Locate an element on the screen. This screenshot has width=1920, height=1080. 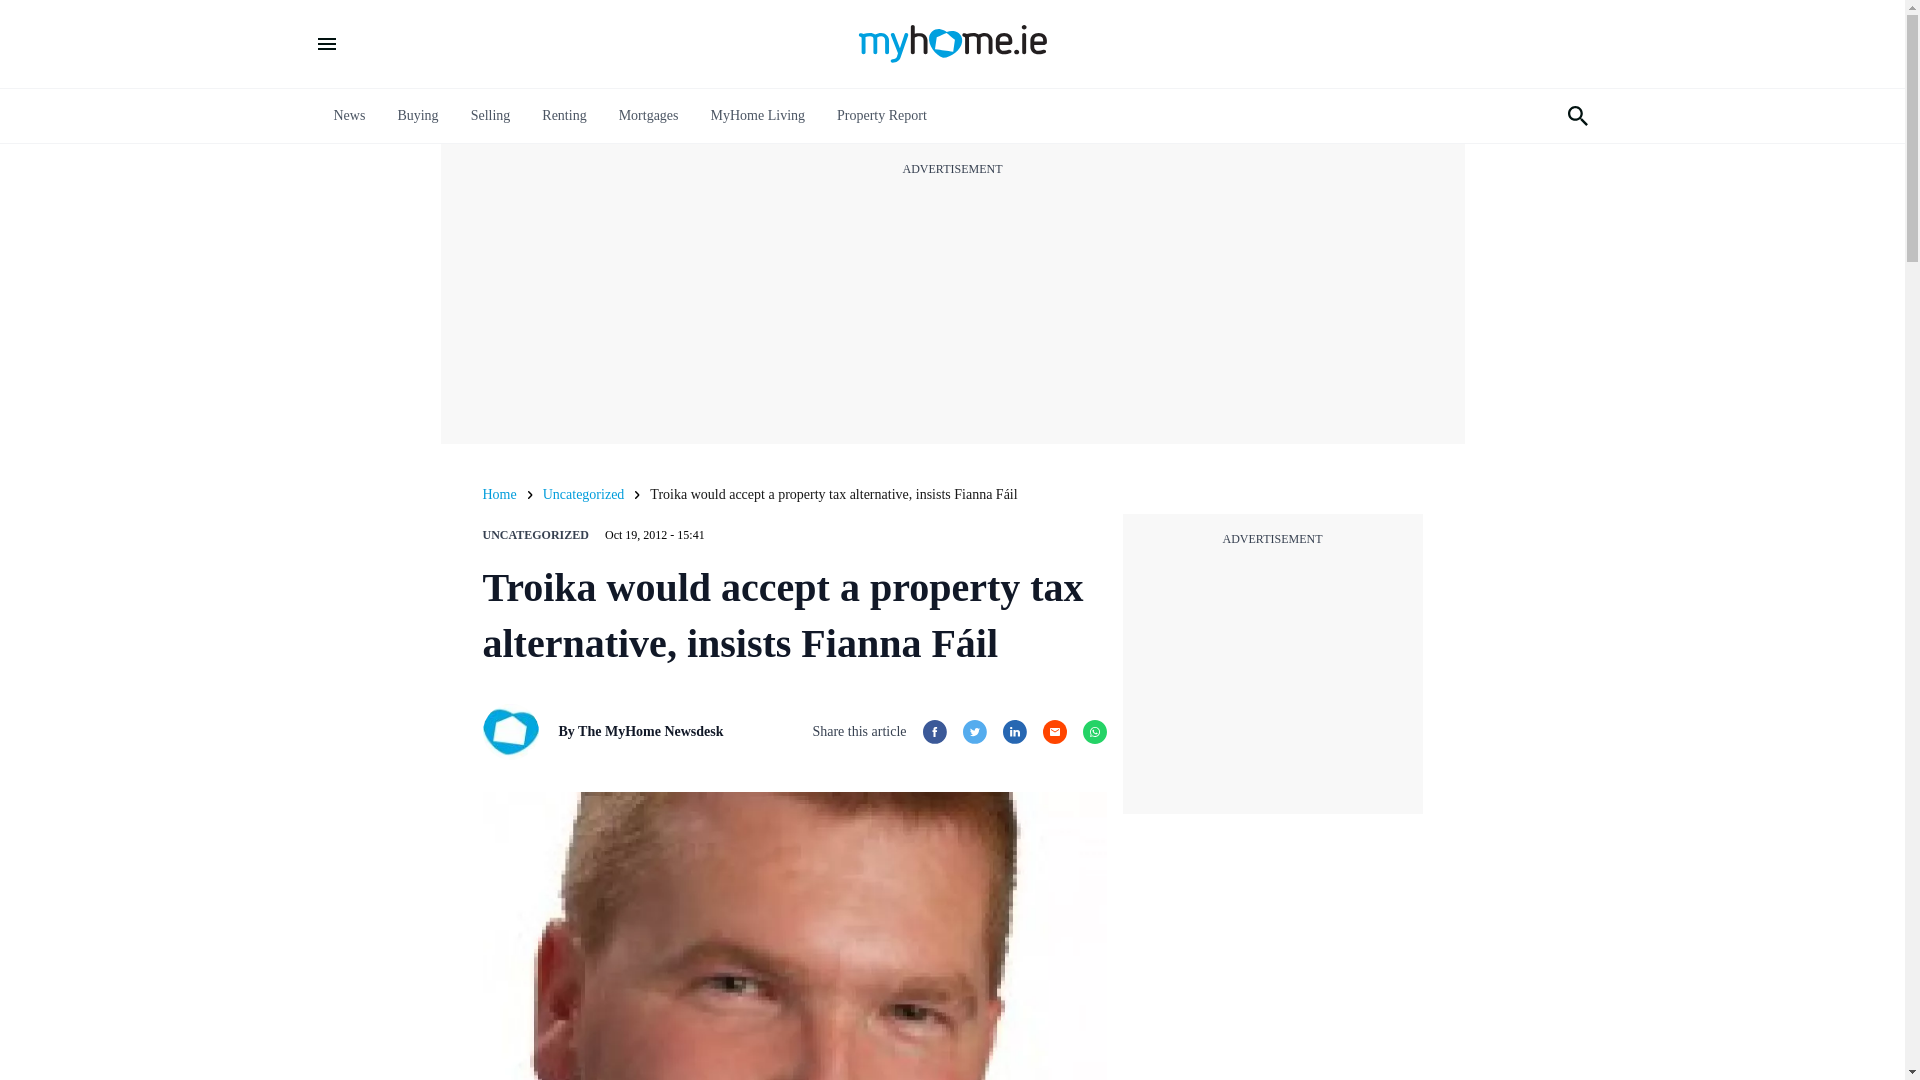
Mortgages is located at coordinates (648, 116).